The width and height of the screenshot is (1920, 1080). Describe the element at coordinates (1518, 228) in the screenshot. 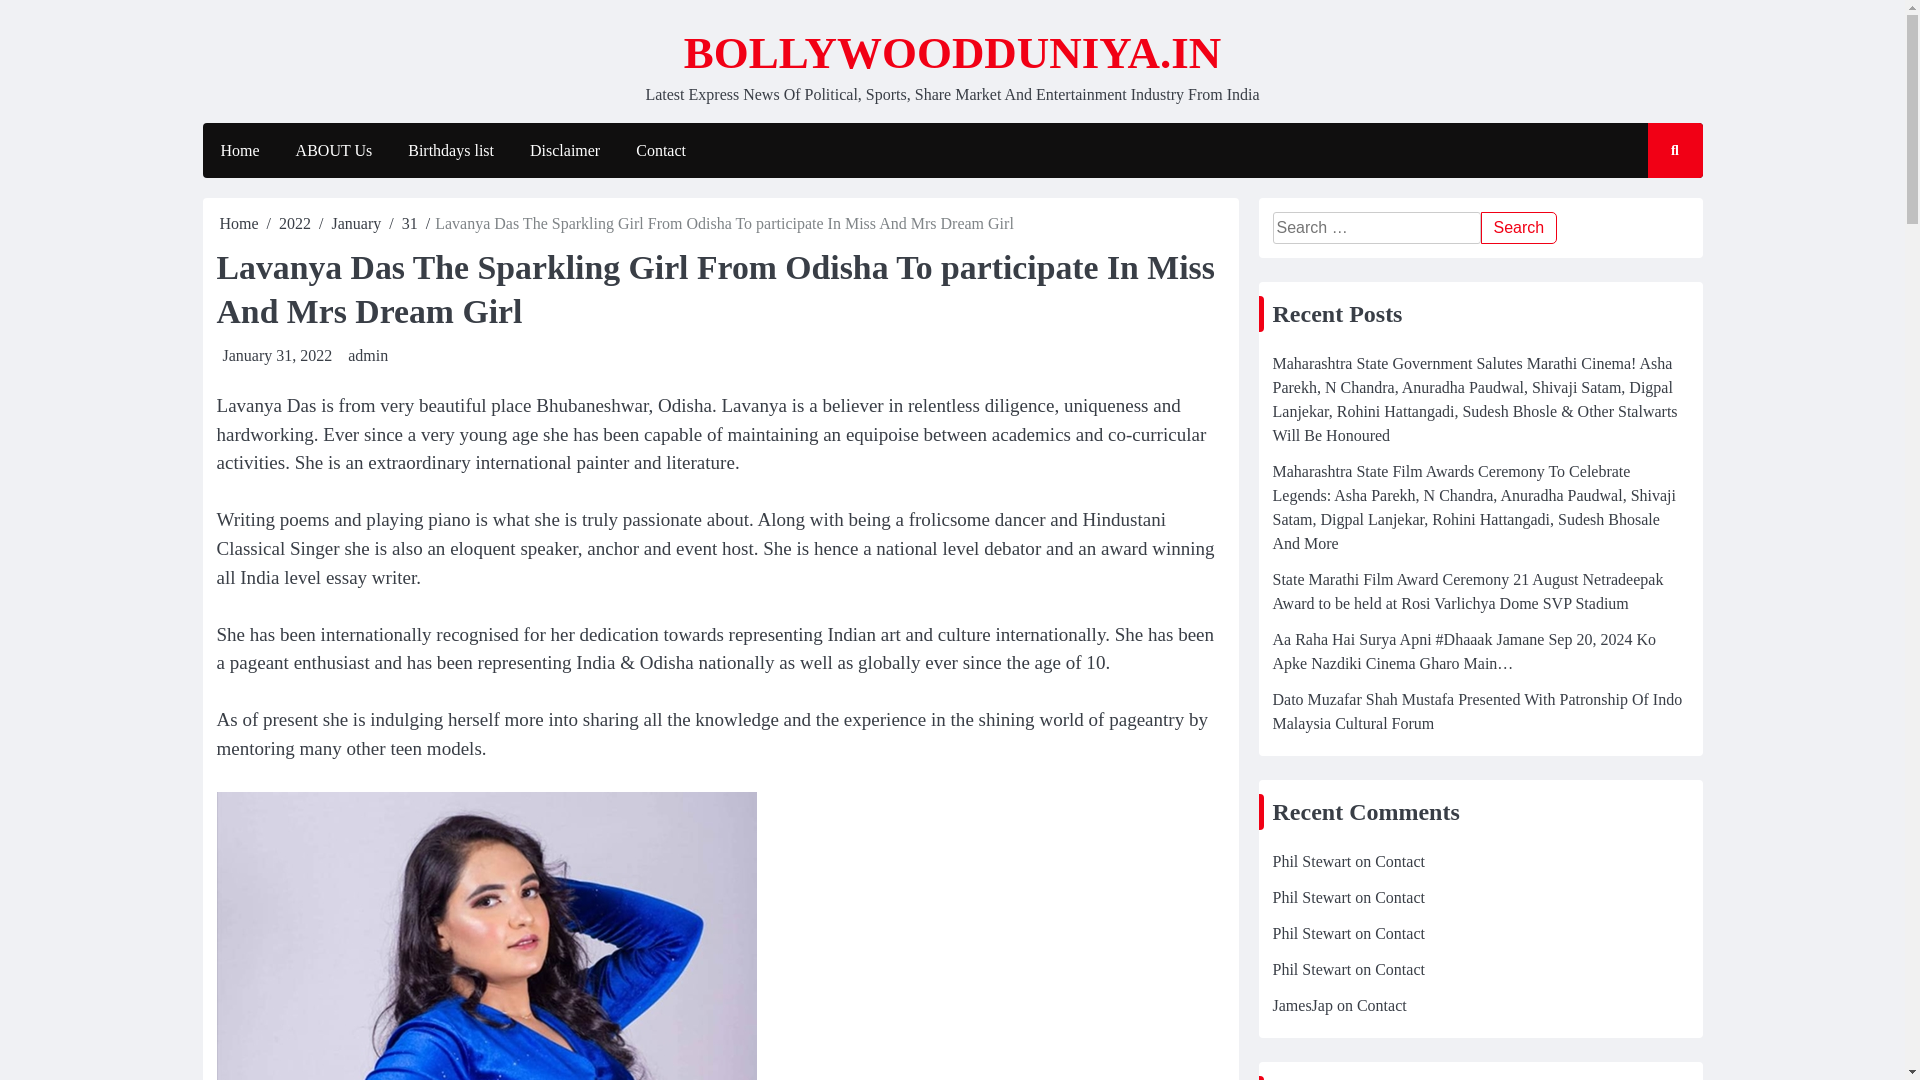

I see `Search` at that location.